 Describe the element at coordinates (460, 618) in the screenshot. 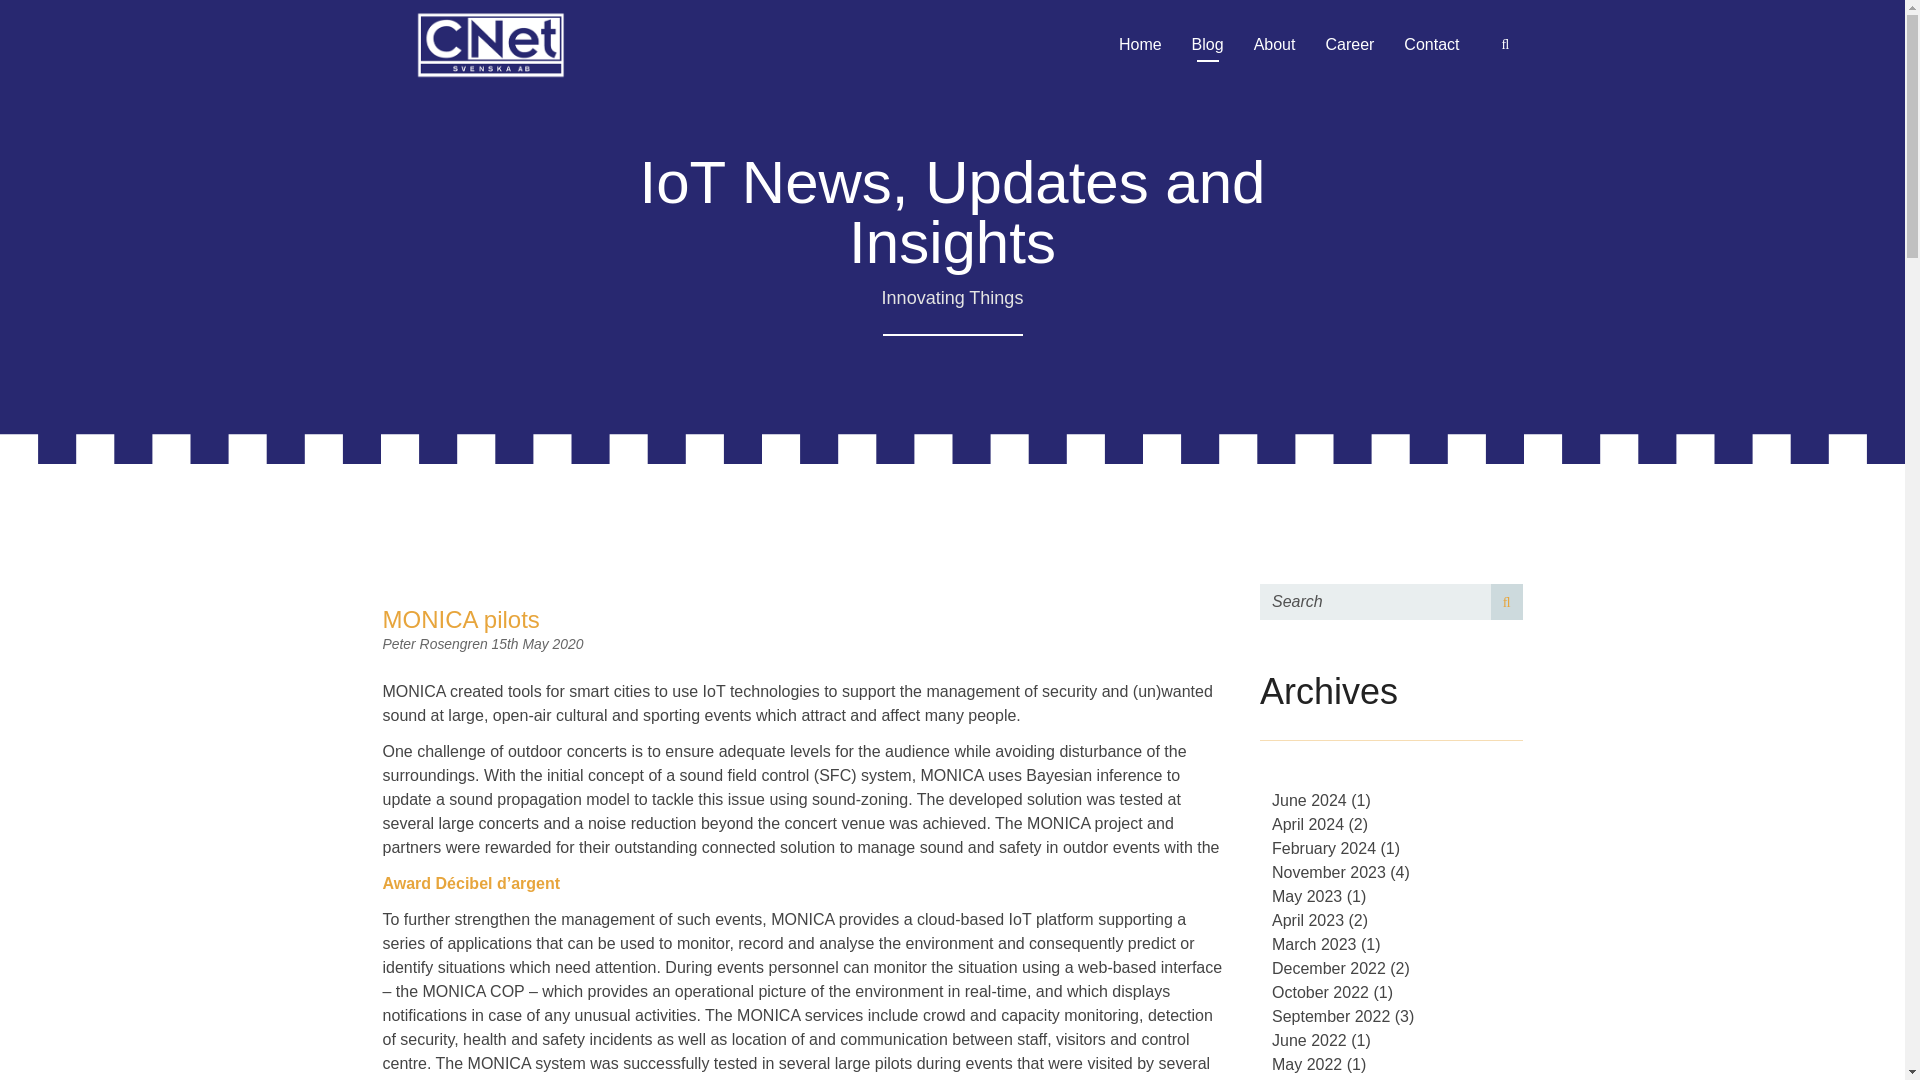

I see `Permalink to MONICA pilots` at that location.